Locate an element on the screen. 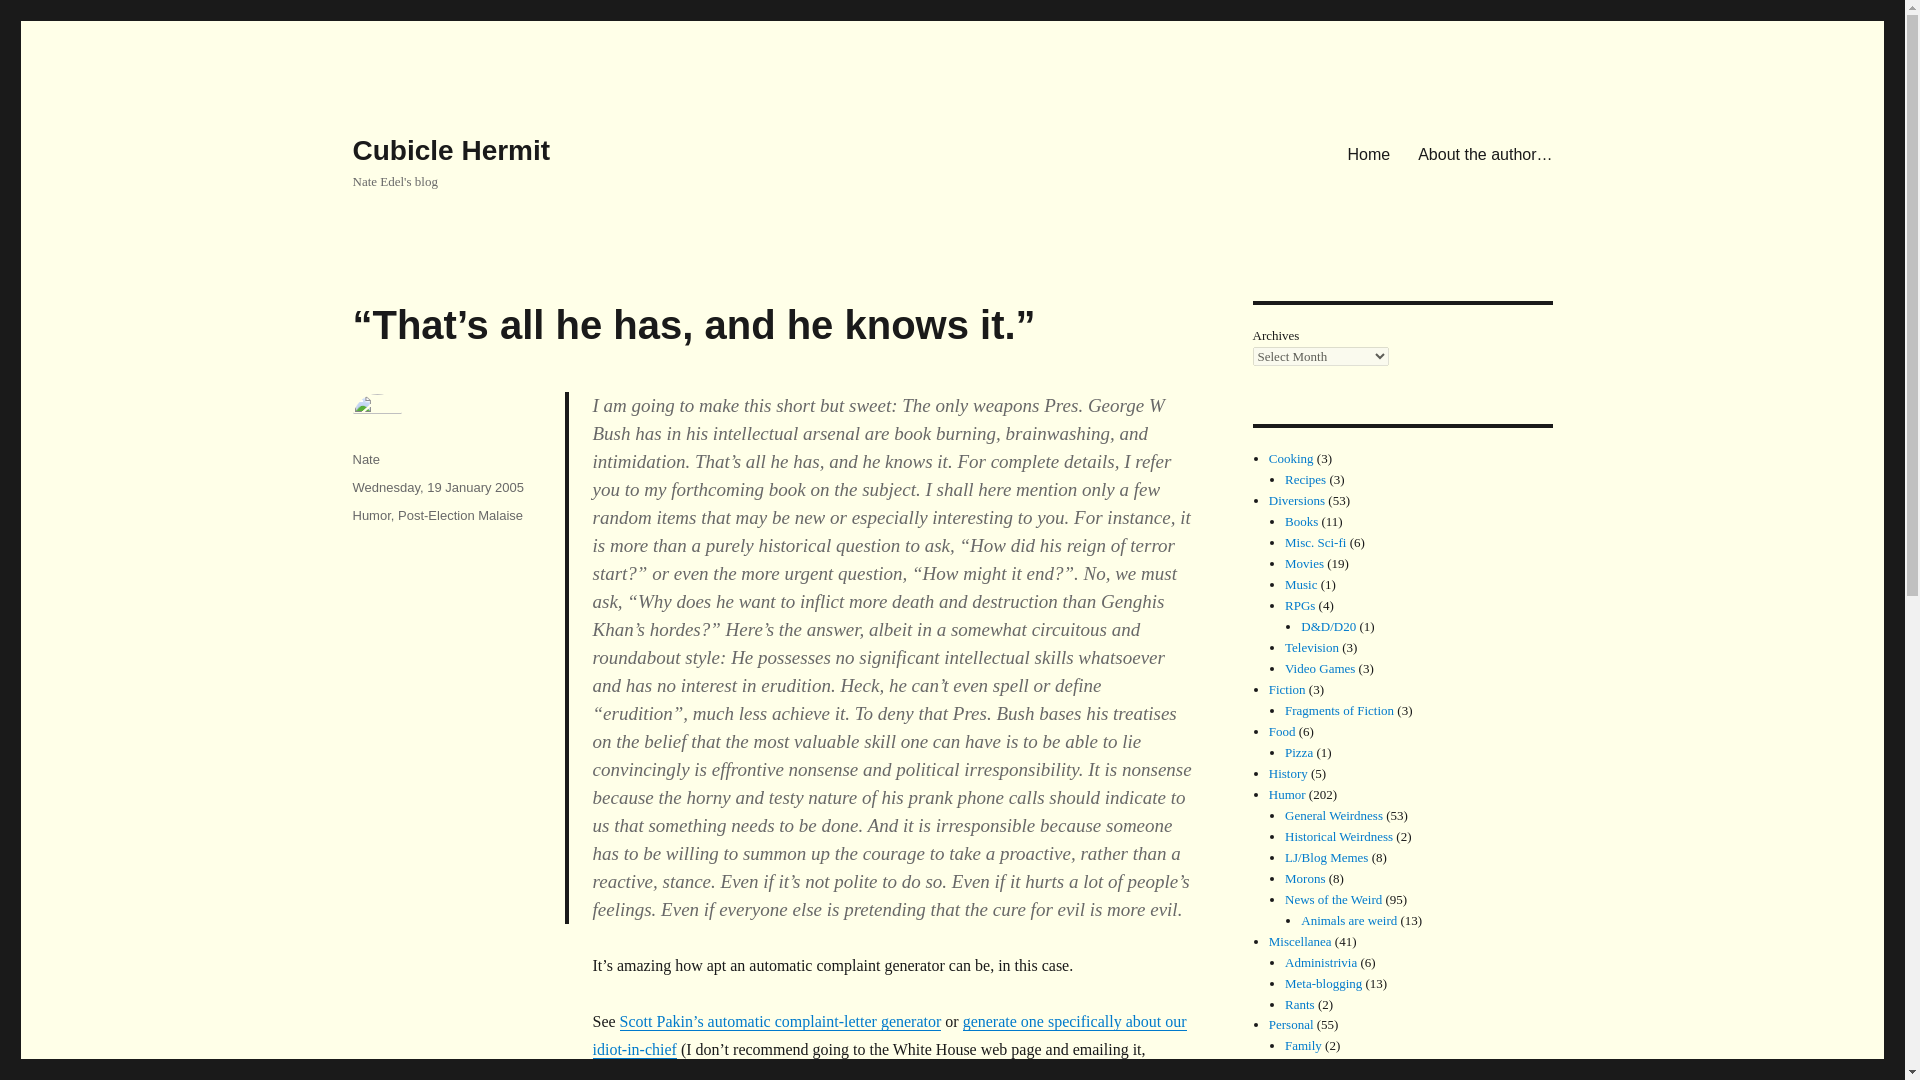  Food is located at coordinates (1282, 730).